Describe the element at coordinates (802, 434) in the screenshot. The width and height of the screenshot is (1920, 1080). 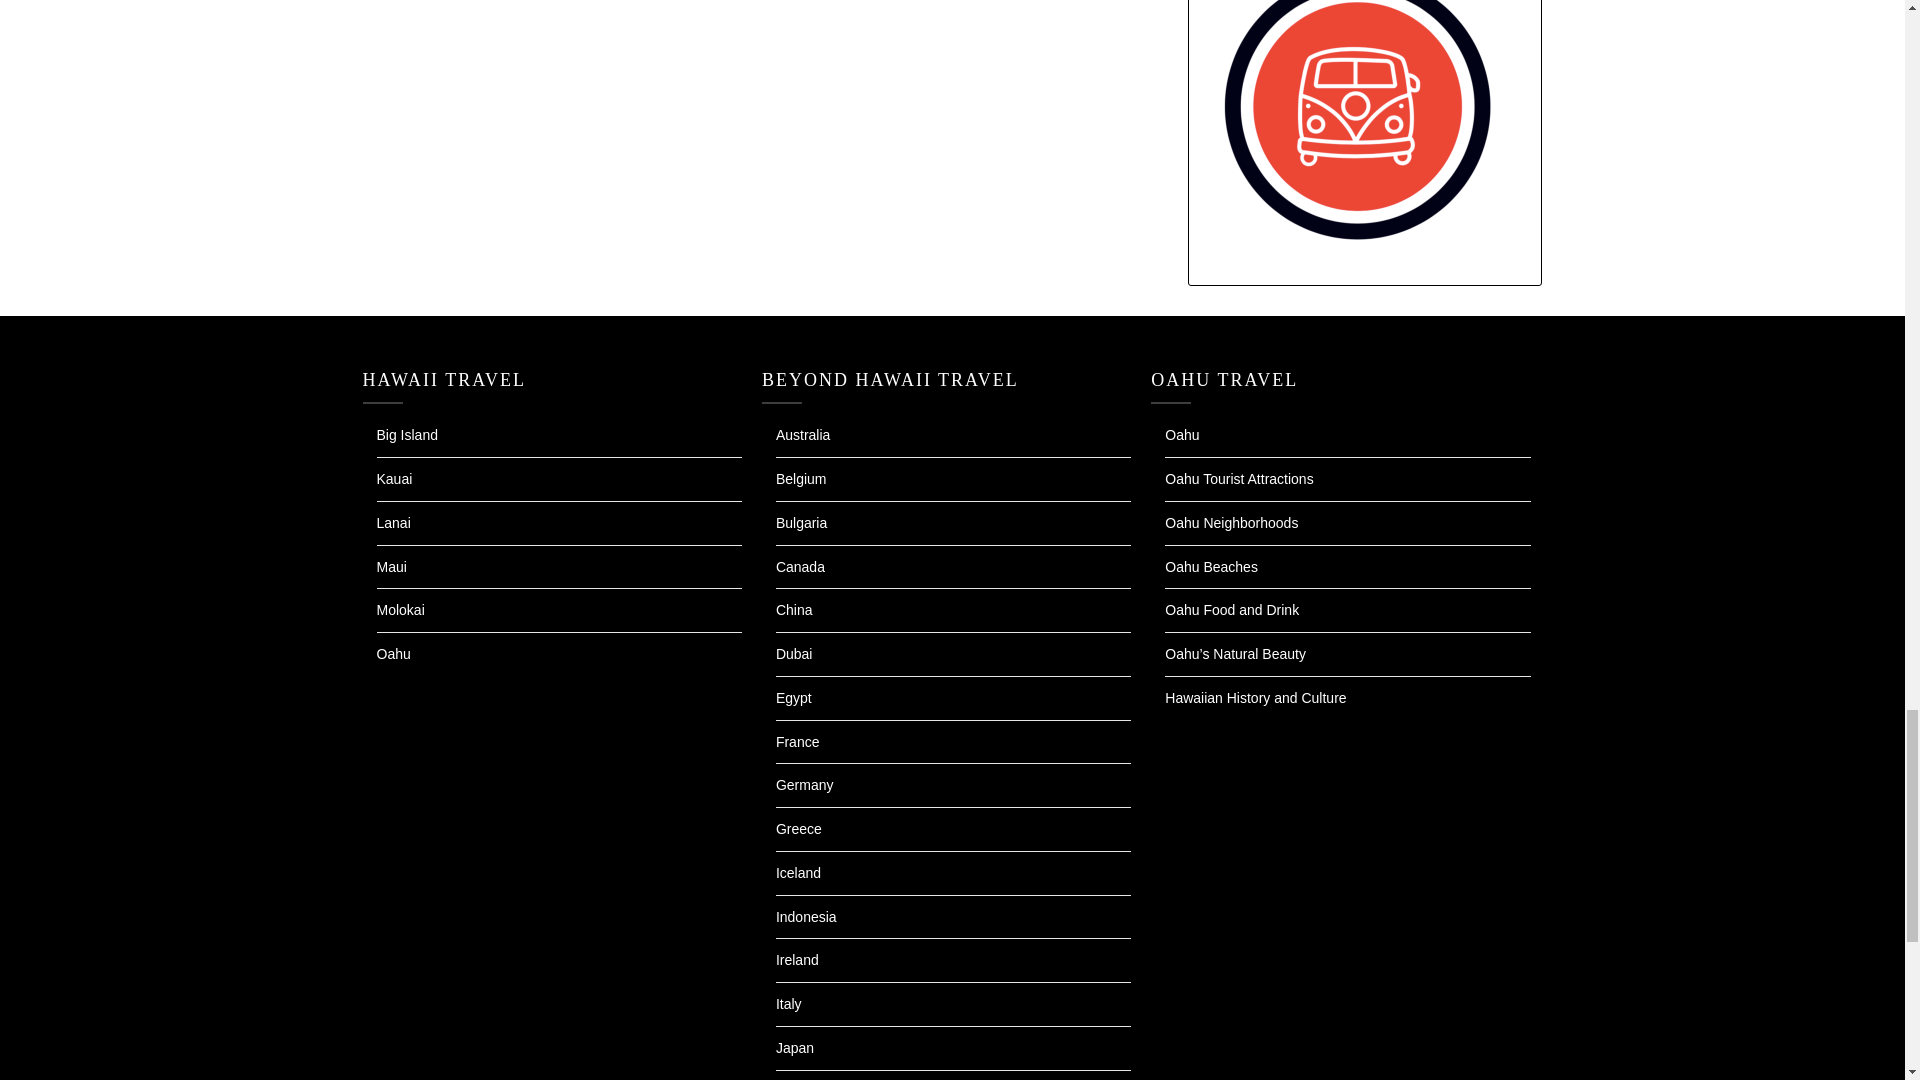
I see `Australia` at that location.